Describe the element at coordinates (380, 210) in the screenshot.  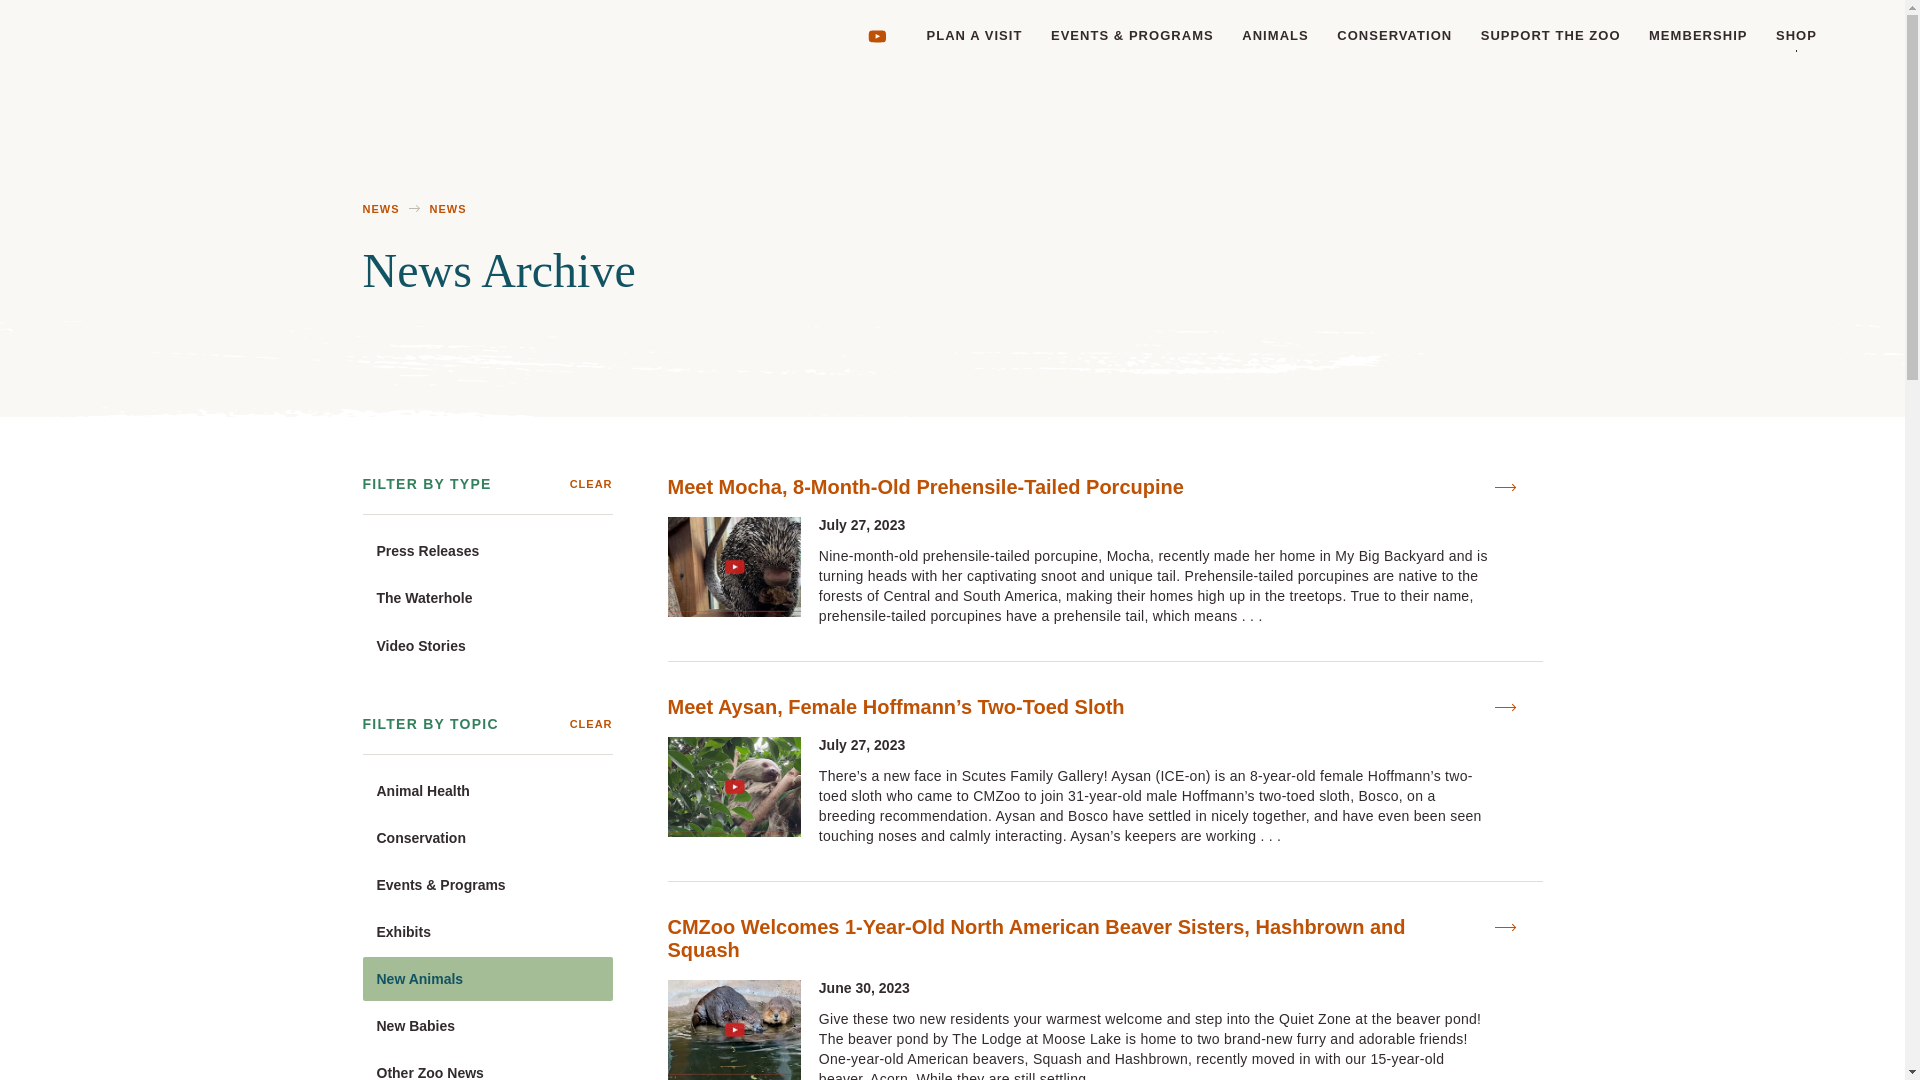
I see `NEWS` at that location.